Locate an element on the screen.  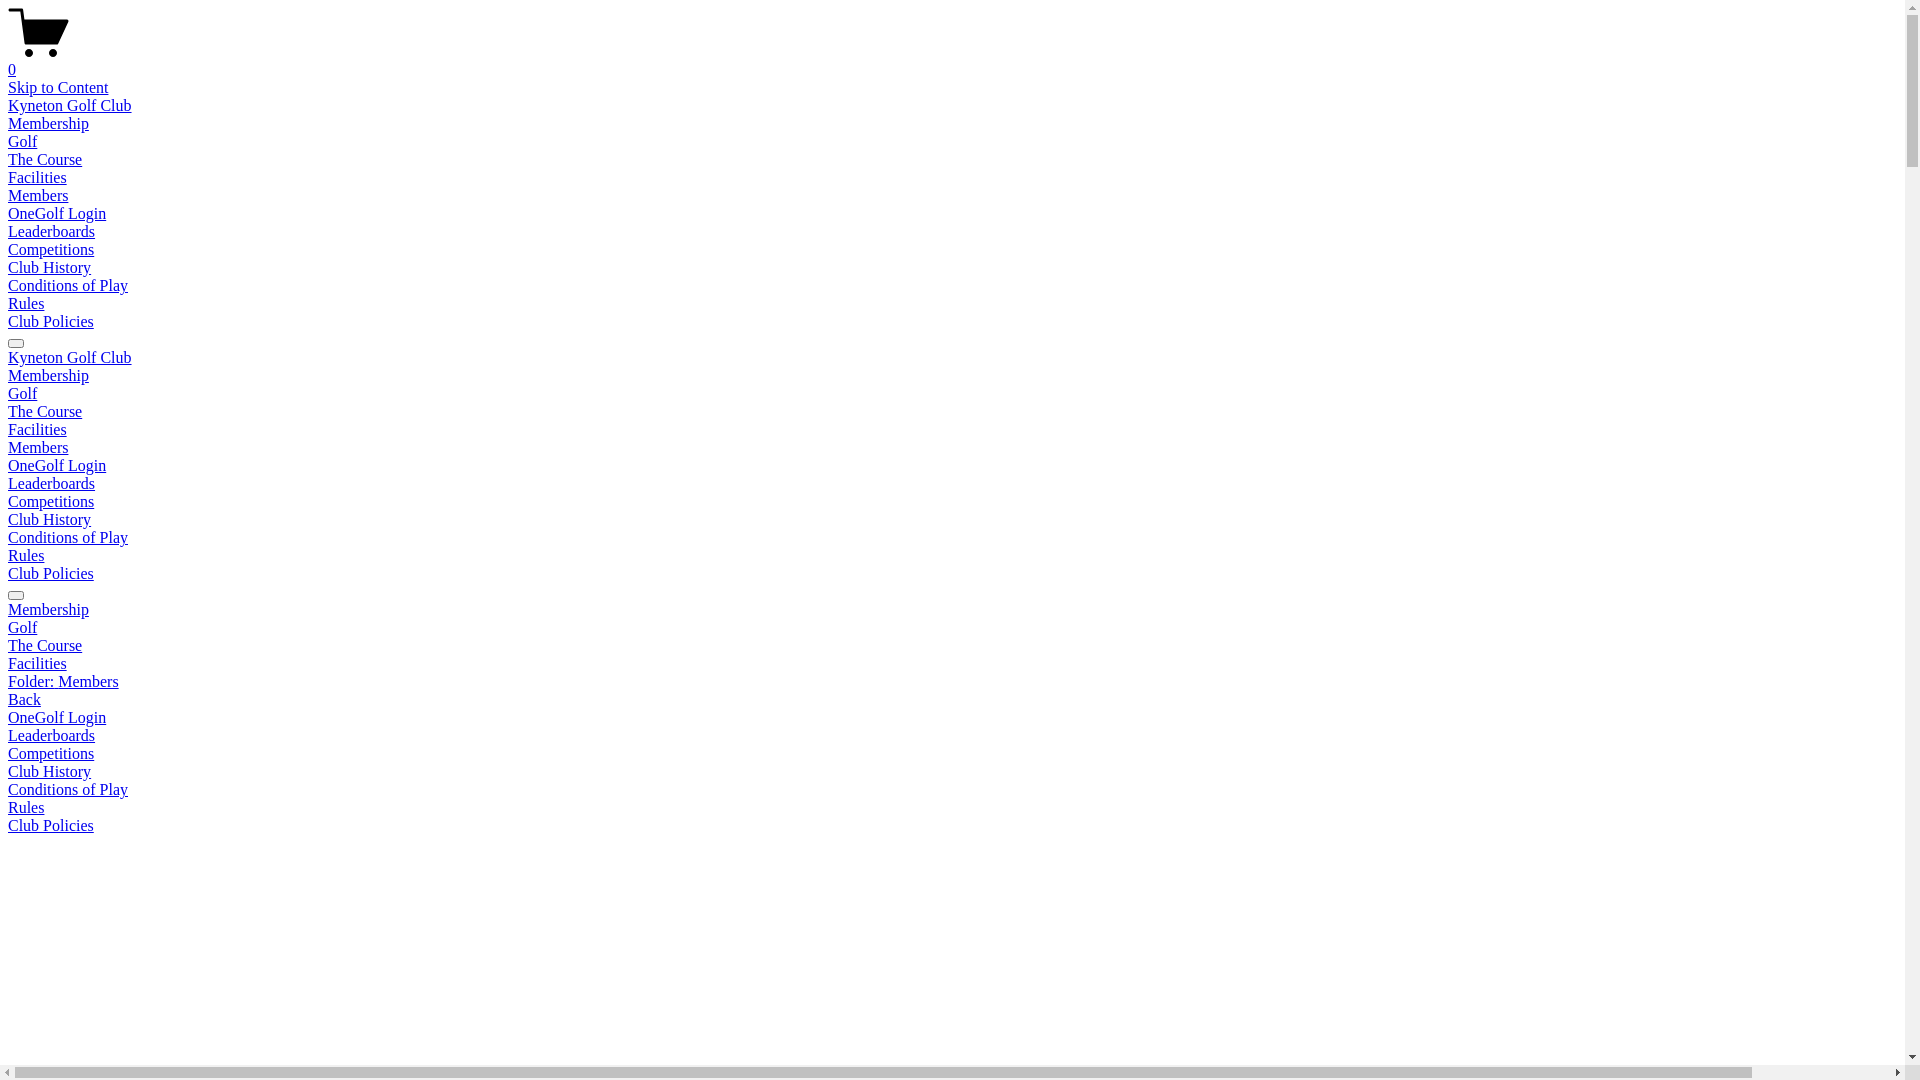
Facilities is located at coordinates (952, 664).